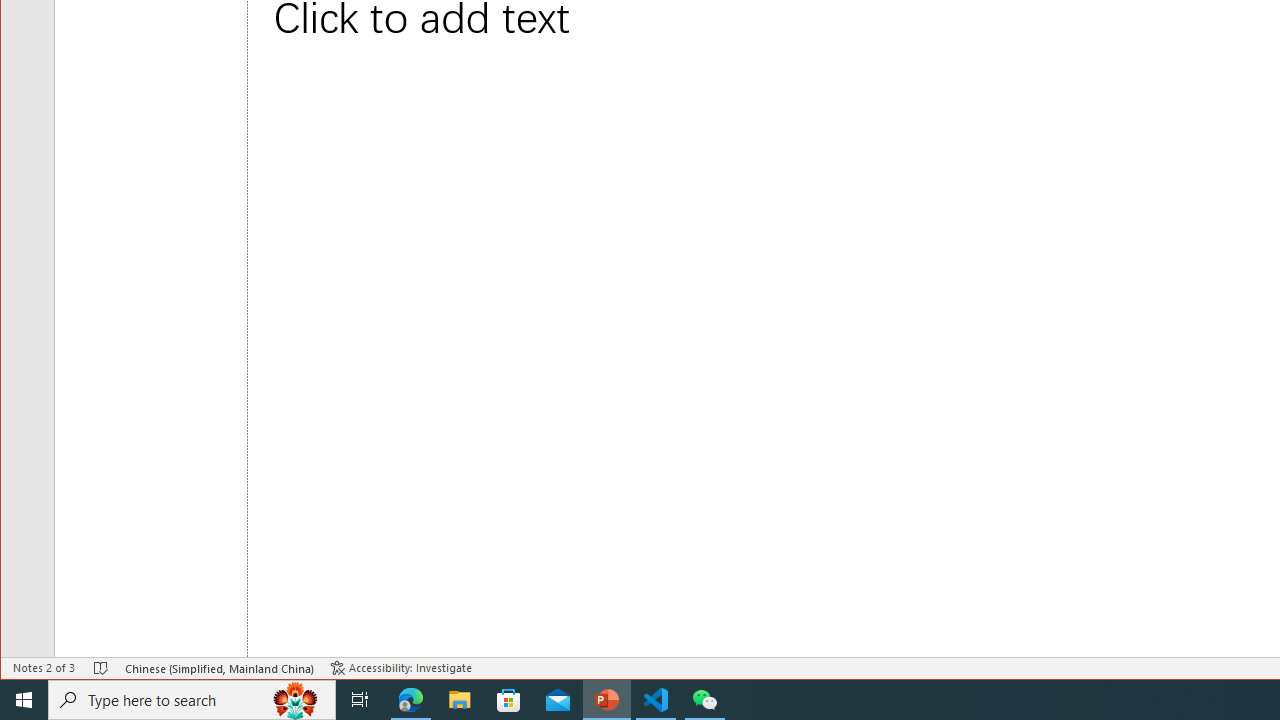 The width and height of the screenshot is (1280, 720). I want to click on Visual Studio Code - 1 running window, so click(656, 700).